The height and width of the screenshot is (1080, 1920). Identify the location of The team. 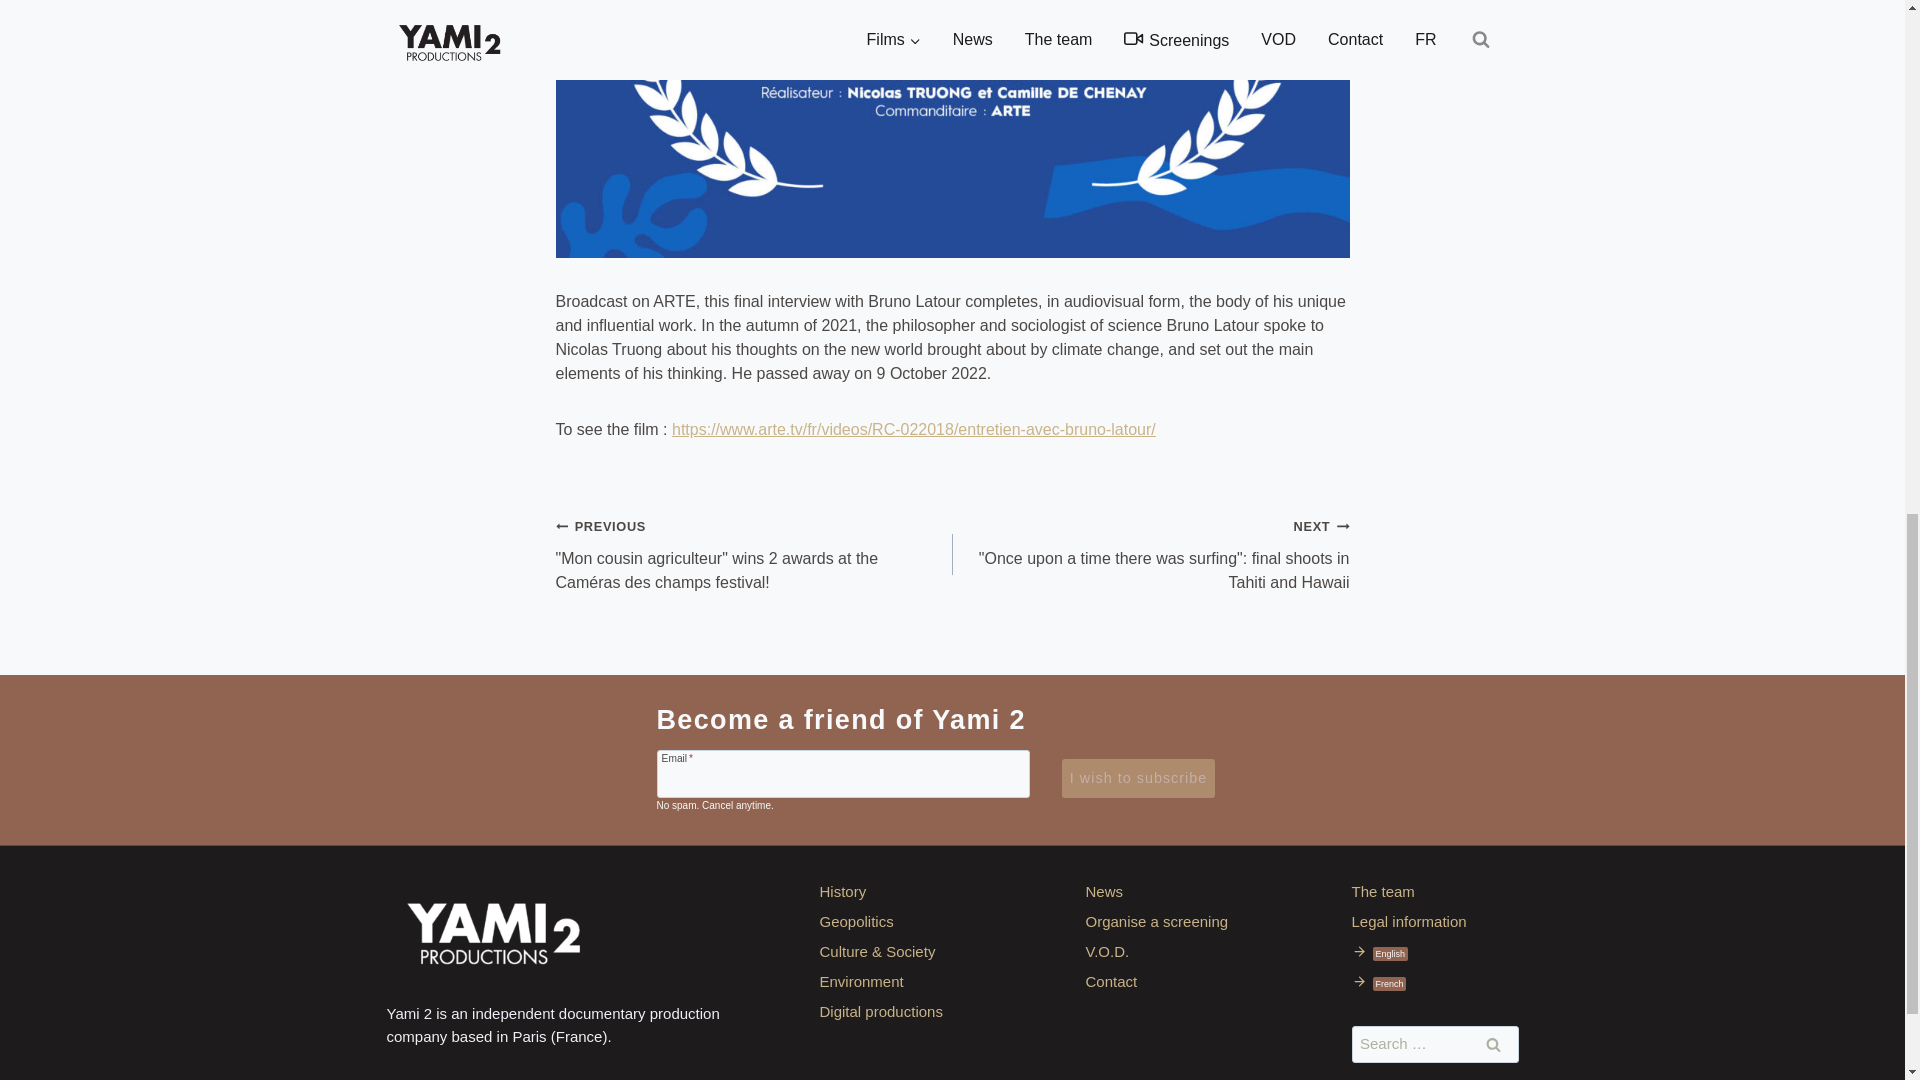
(1434, 890).